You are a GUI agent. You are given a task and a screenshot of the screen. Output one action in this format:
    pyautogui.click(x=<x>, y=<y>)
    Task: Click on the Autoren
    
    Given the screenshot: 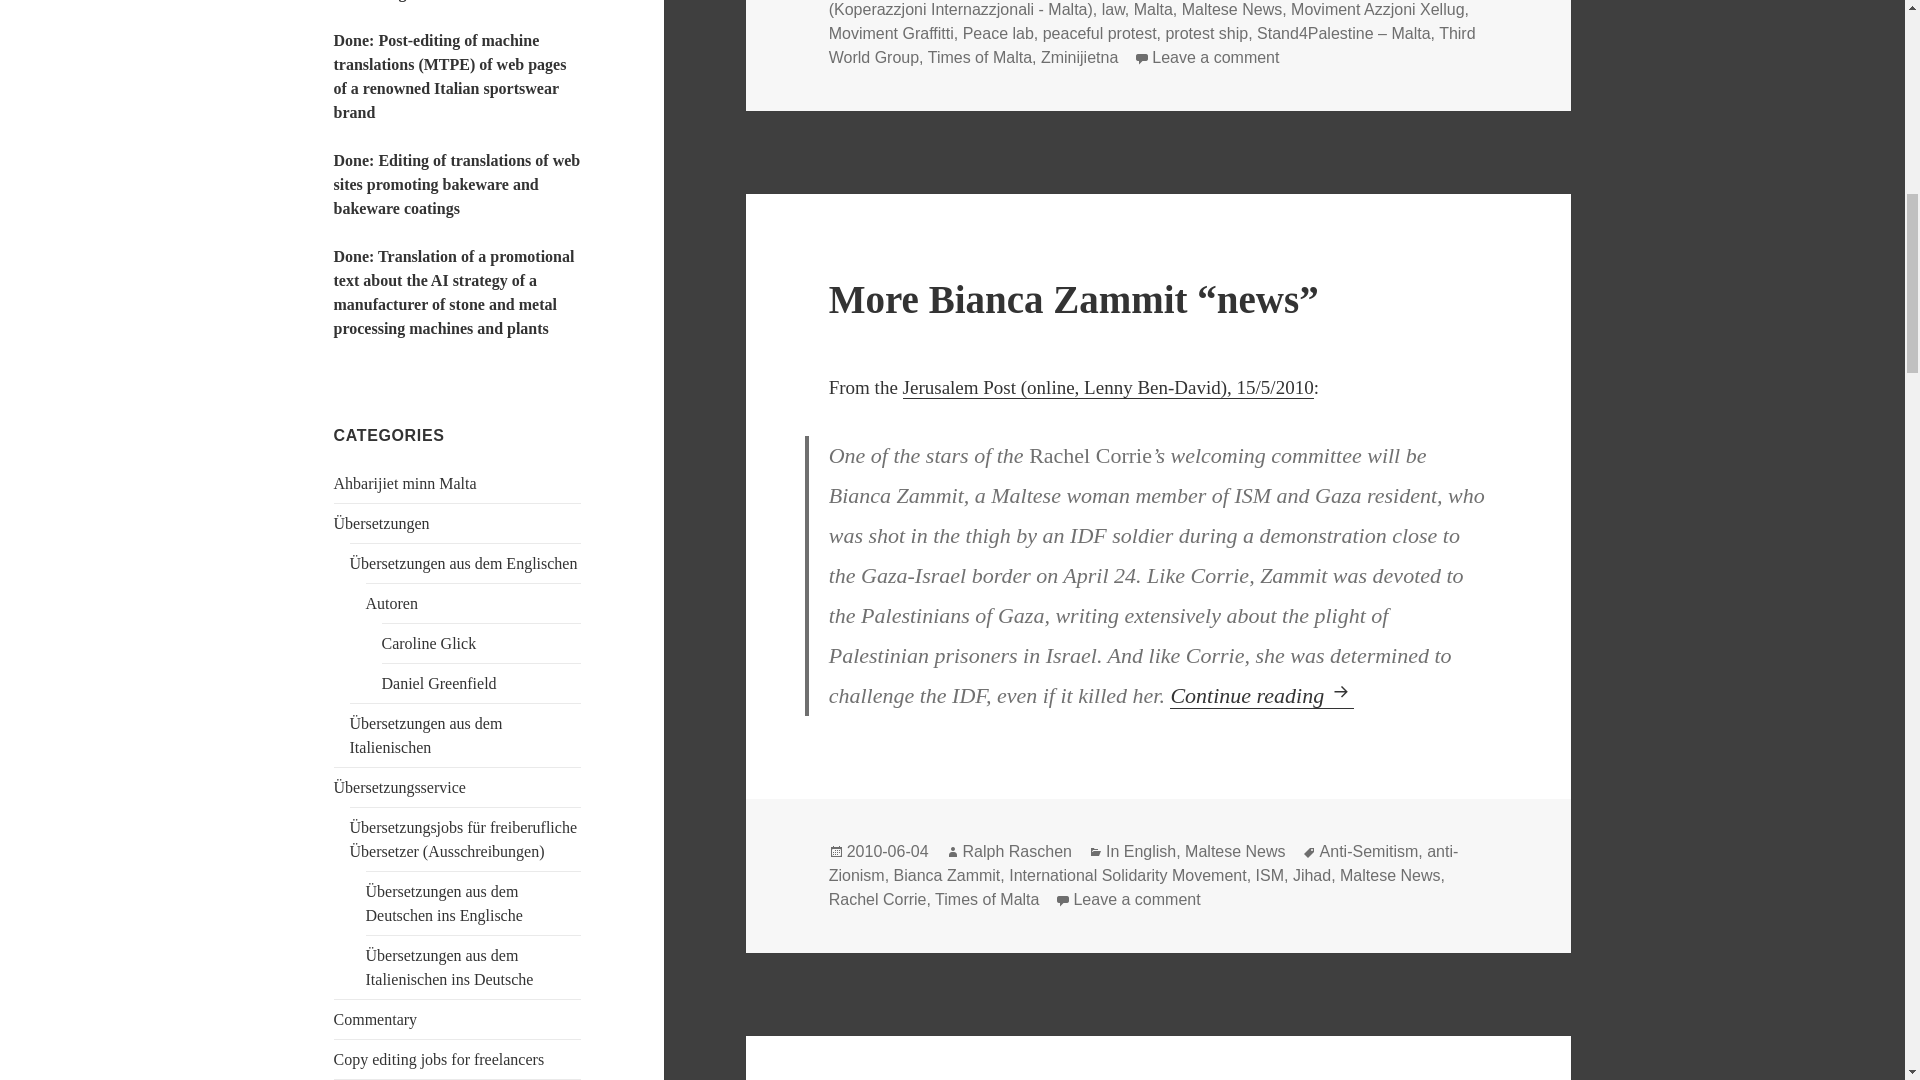 What is the action you would take?
    pyautogui.click(x=392, y=604)
    